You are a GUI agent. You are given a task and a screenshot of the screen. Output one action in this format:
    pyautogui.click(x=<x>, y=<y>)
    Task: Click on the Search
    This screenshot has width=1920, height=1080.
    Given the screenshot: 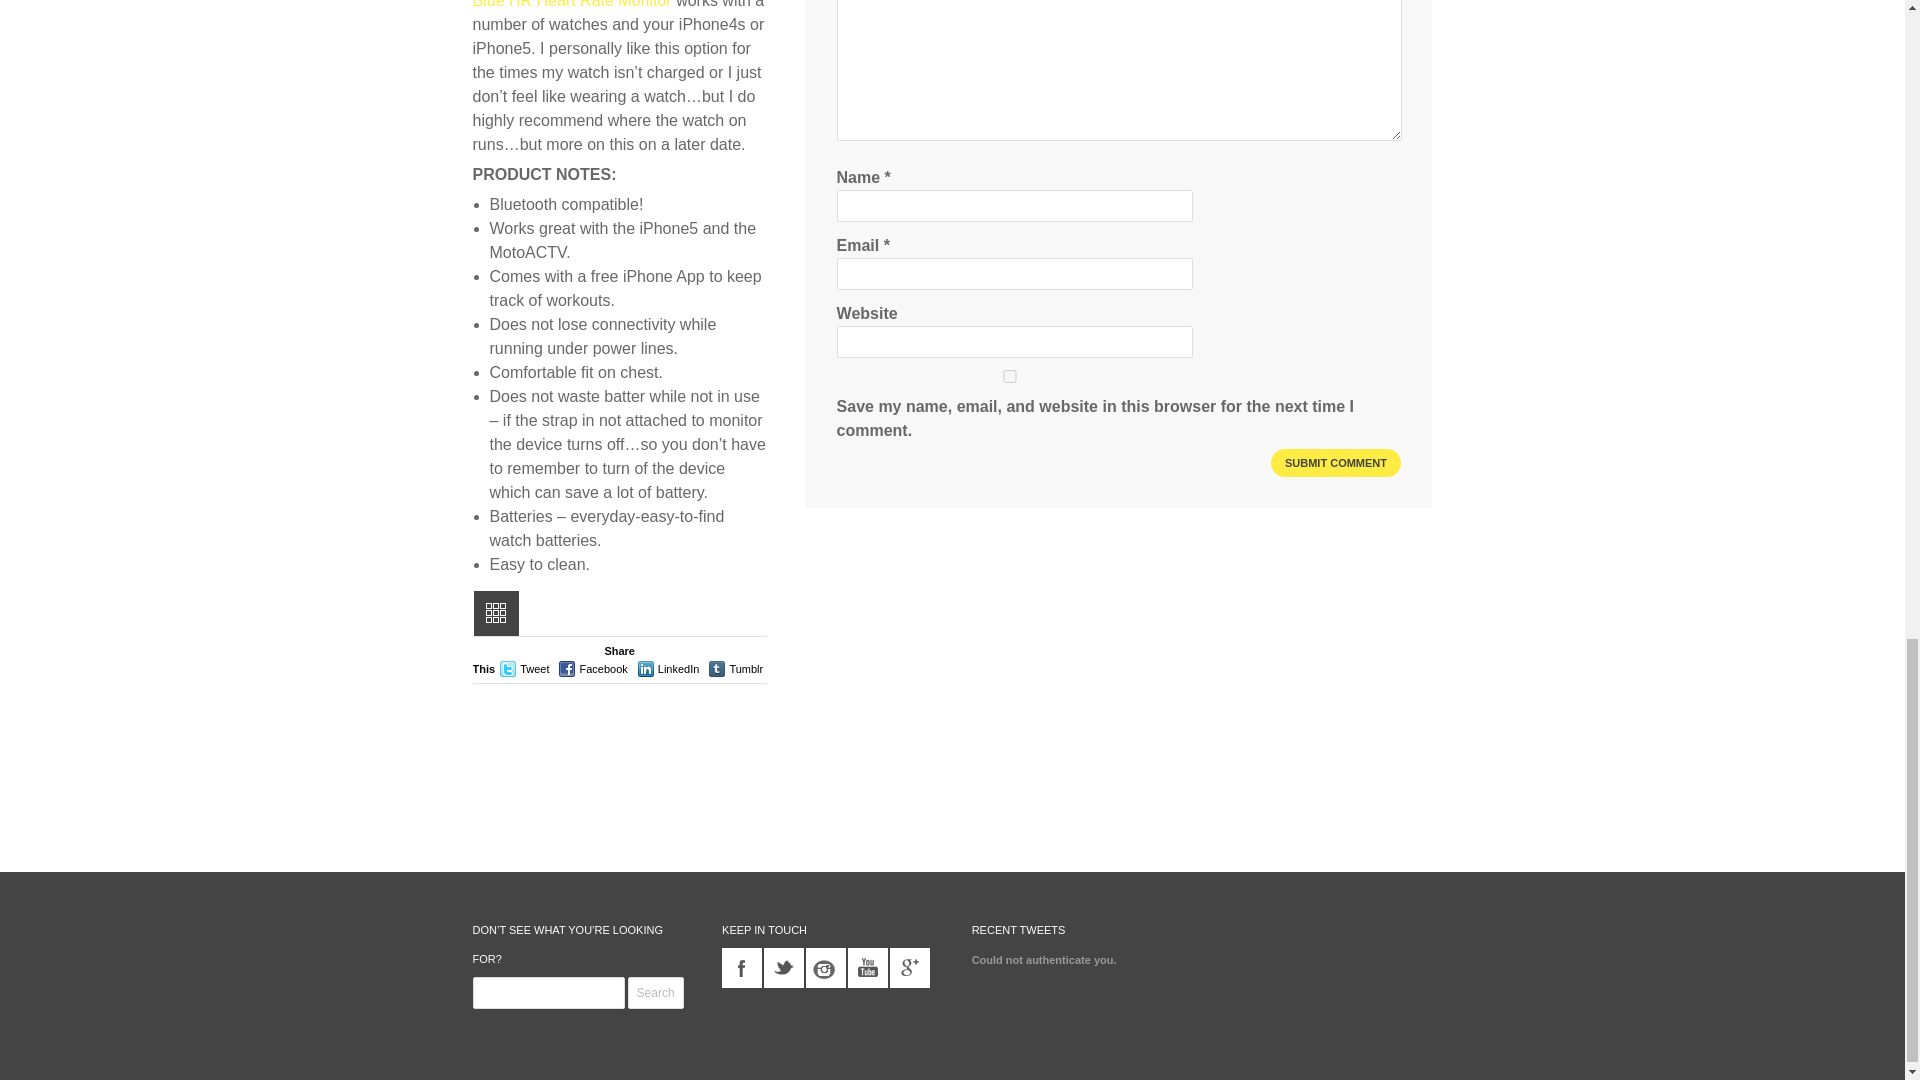 What is the action you would take?
    pyautogui.click(x=655, y=992)
    